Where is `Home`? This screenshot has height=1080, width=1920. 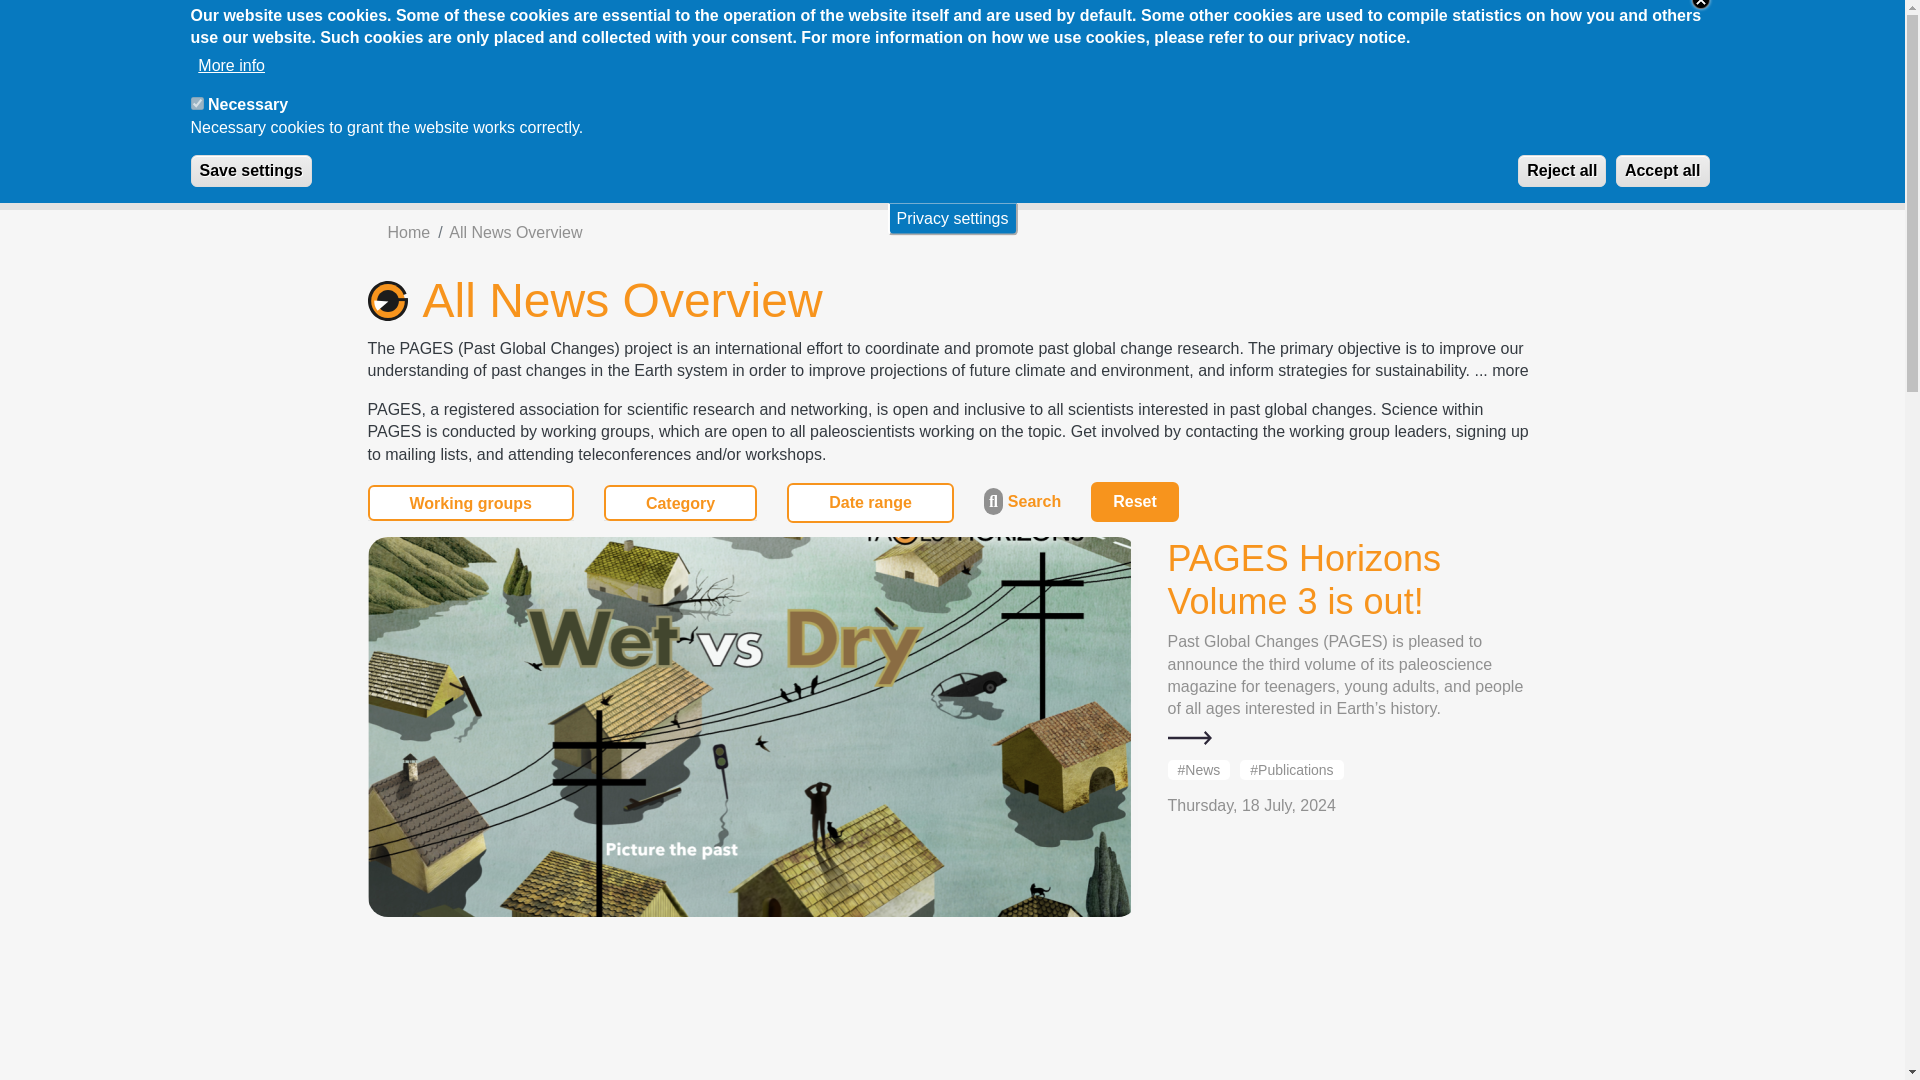 Home is located at coordinates (952, 132).